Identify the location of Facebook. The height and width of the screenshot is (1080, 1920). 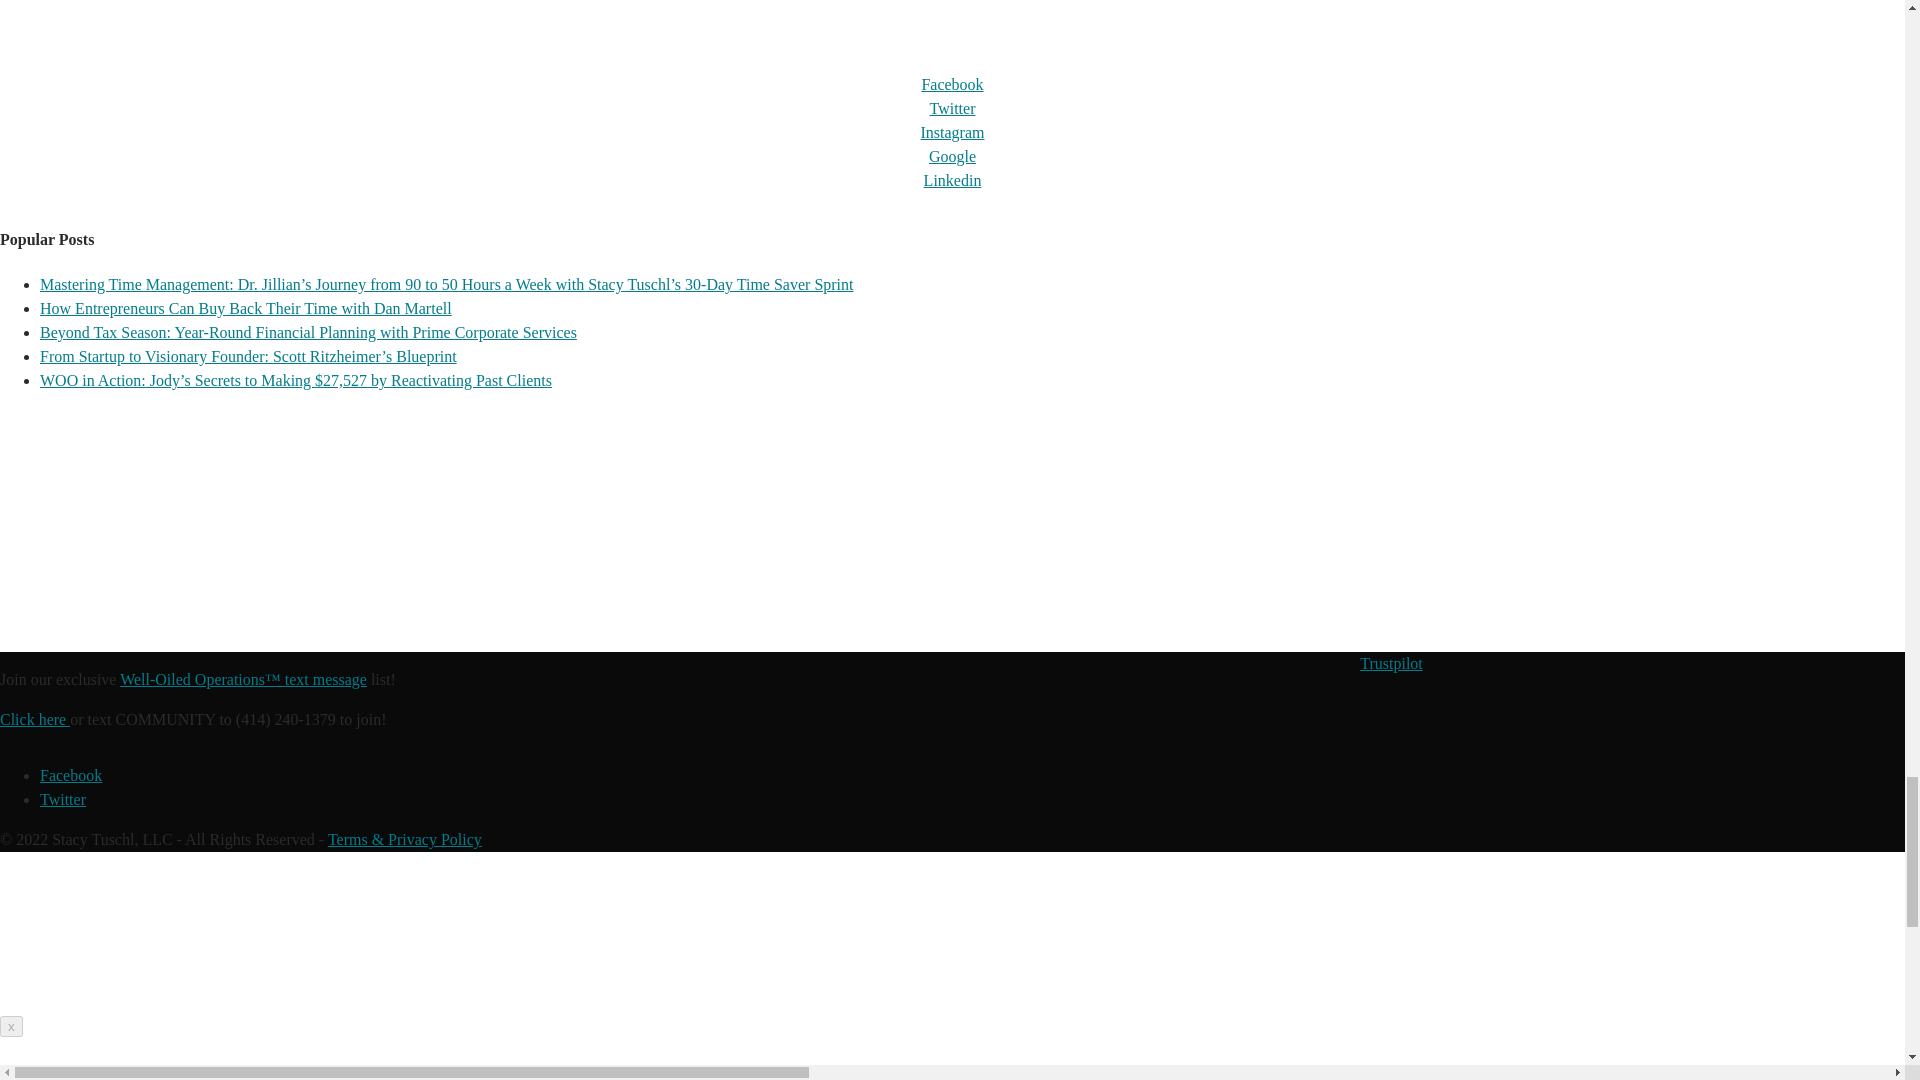
(952, 84).